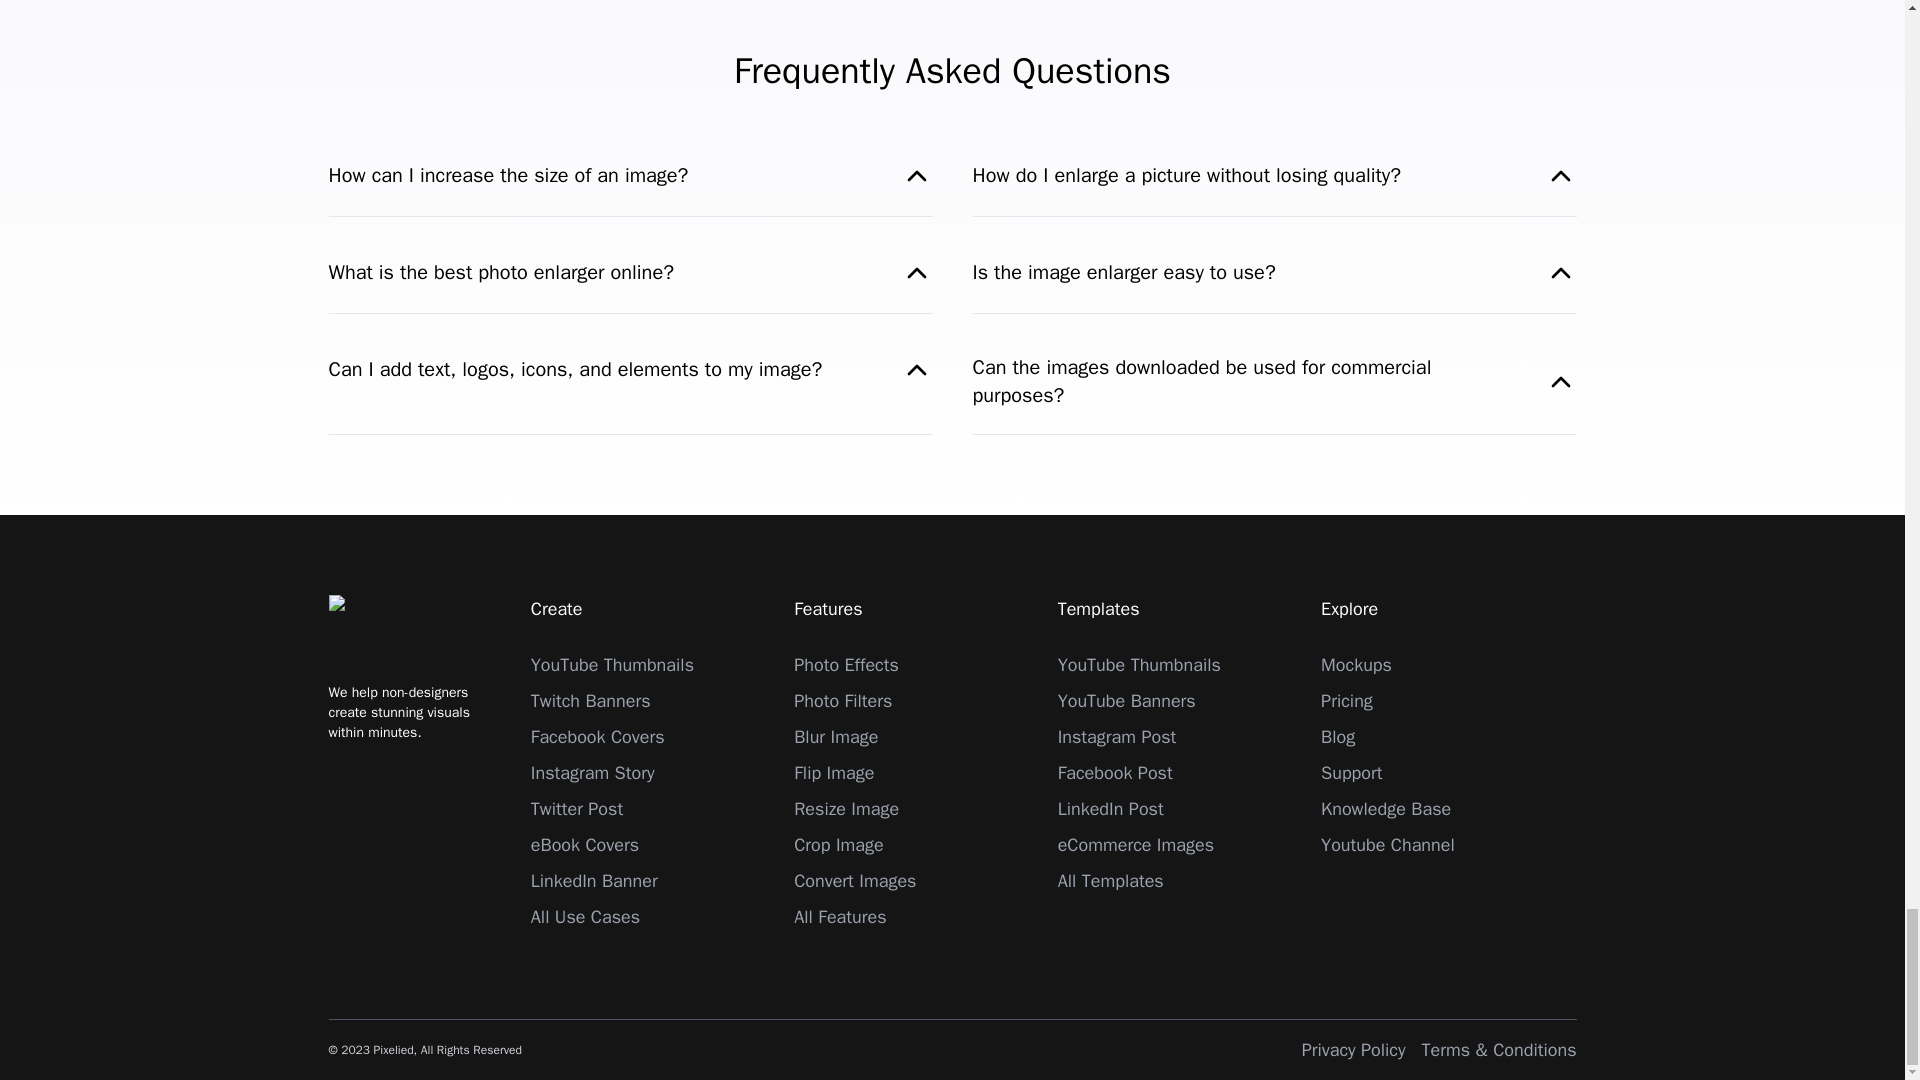 Image resolution: width=1920 pixels, height=1080 pixels. What do you see at coordinates (585, 844) in the screenshot?
I see `eBook Covers` at bounding box center [585, 844].